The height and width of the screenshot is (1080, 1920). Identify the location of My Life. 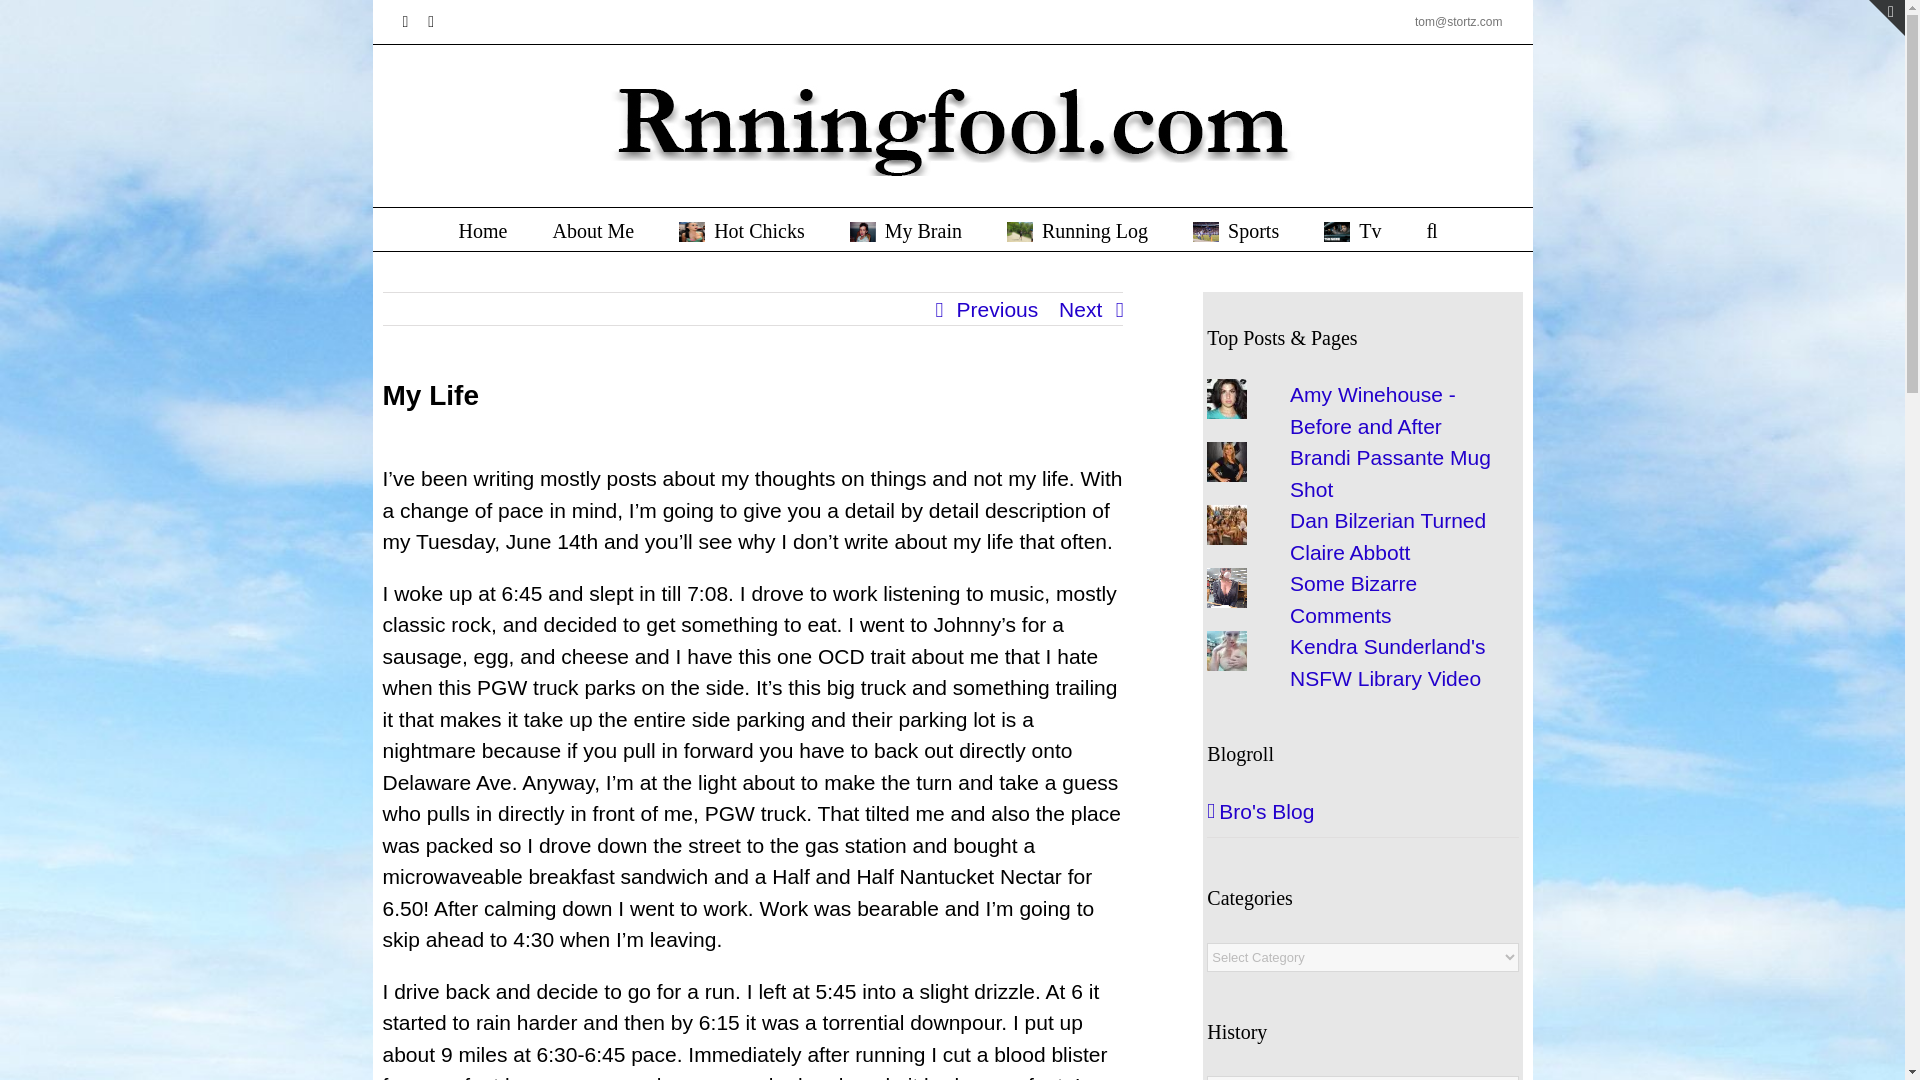
(1336, 232).